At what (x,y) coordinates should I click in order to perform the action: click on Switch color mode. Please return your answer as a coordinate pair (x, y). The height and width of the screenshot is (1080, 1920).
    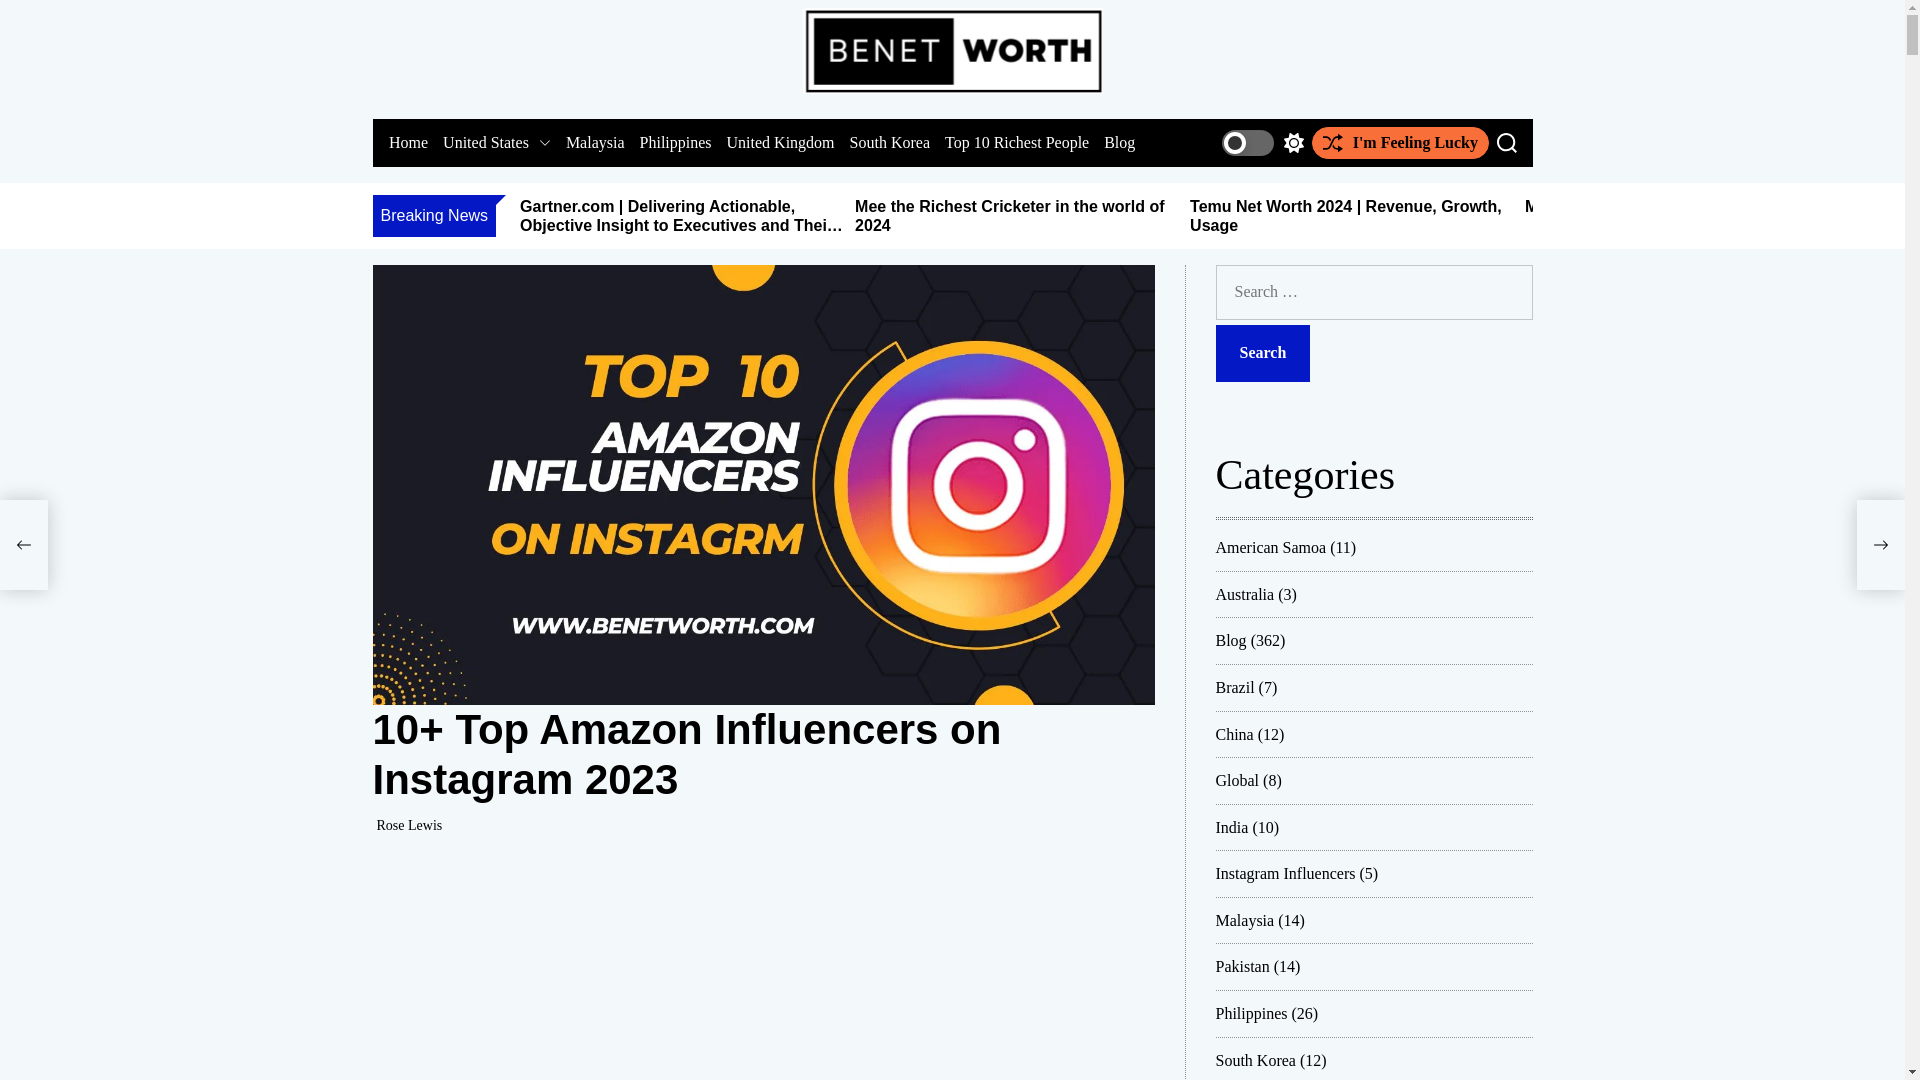
    Looking at the image, I should click on (1262, 142).